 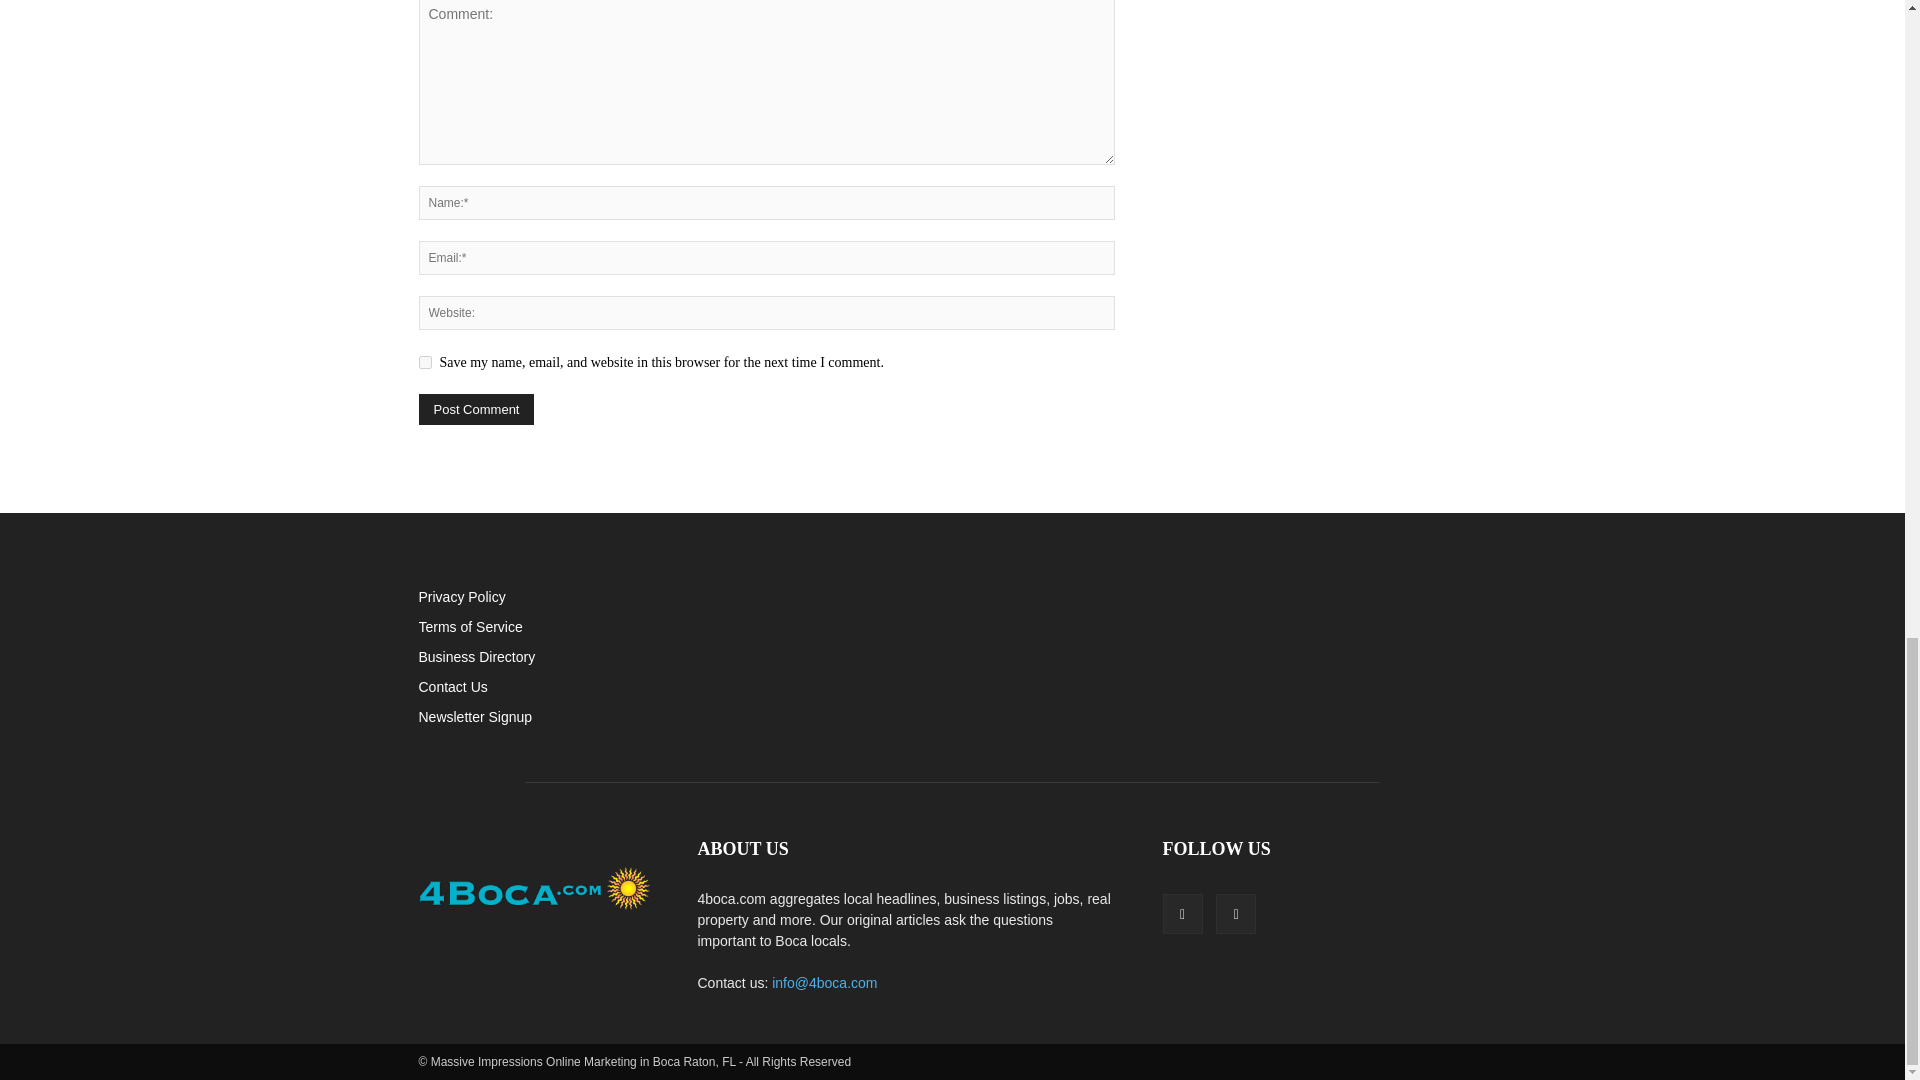 I want to click on Twitter, so click(x=1235, y=914).